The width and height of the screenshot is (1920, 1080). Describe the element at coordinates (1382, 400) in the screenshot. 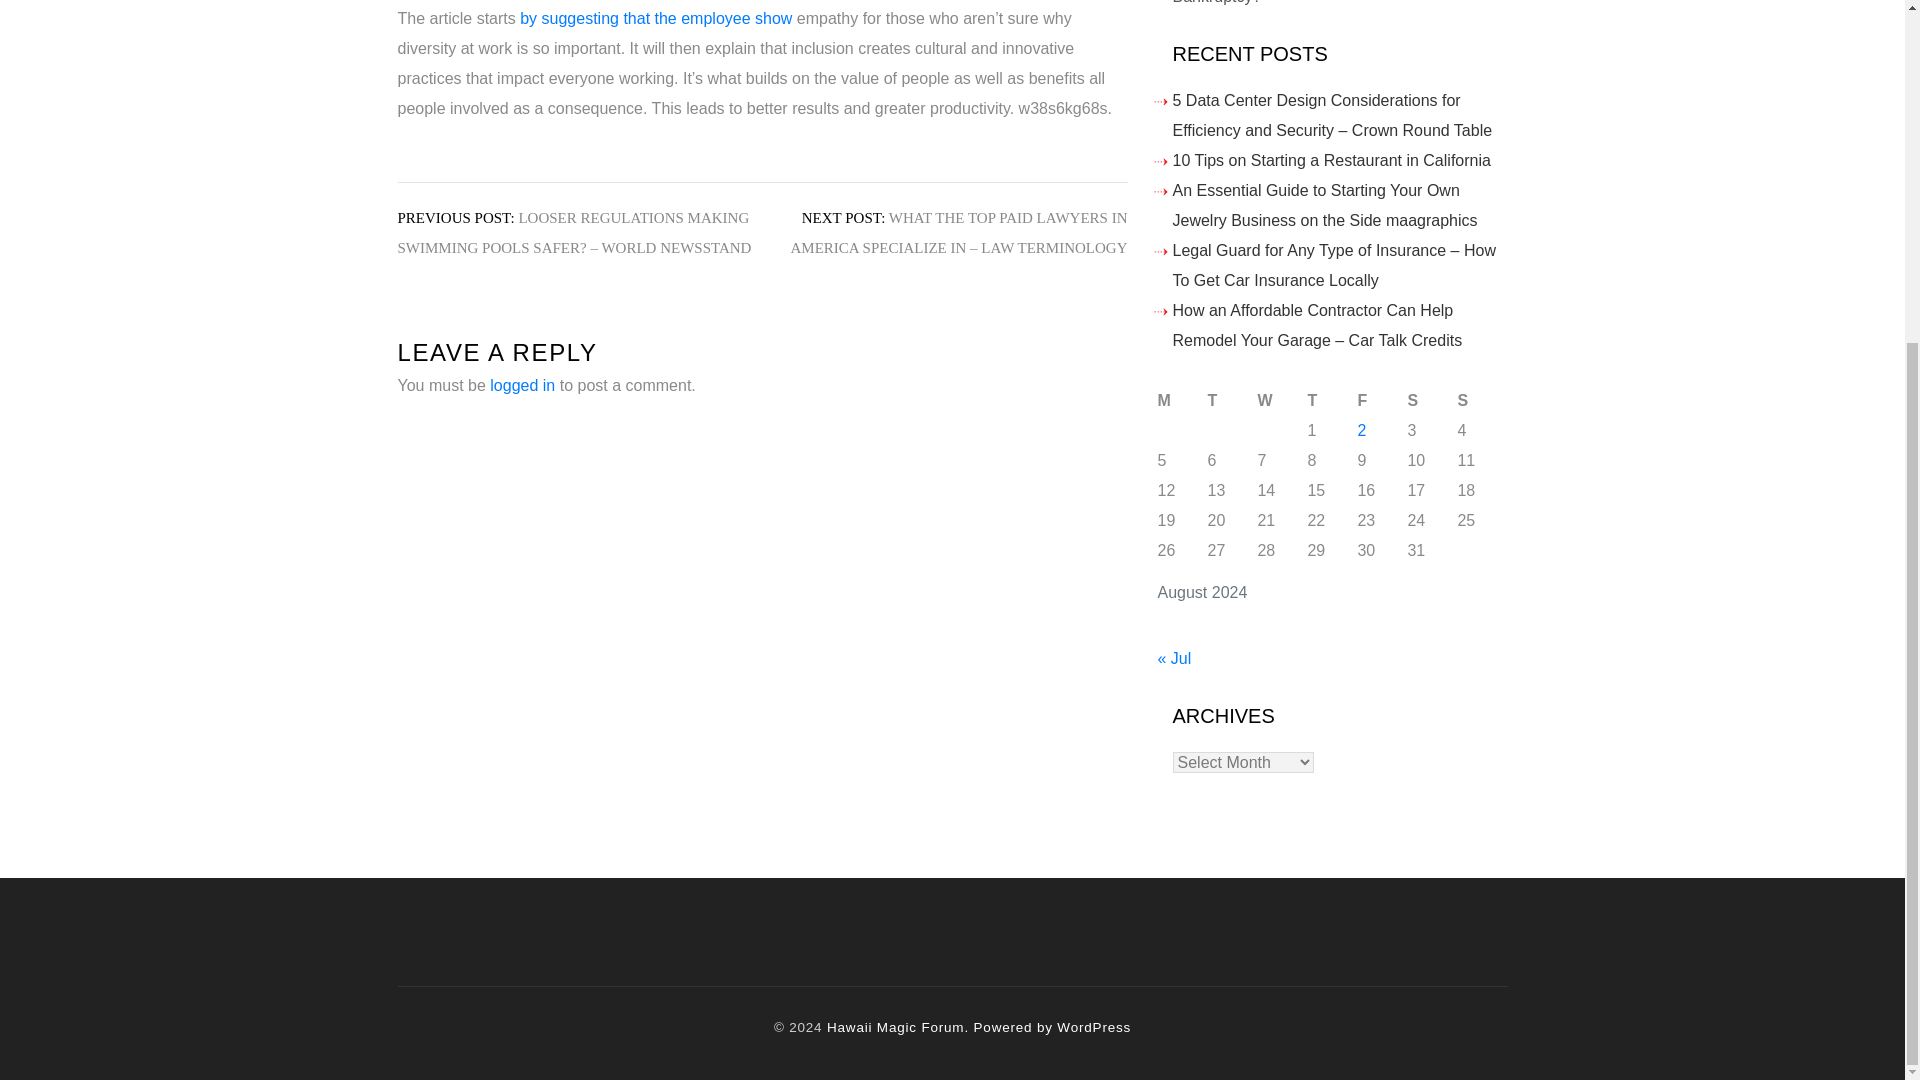

I see `Friday` at that location.